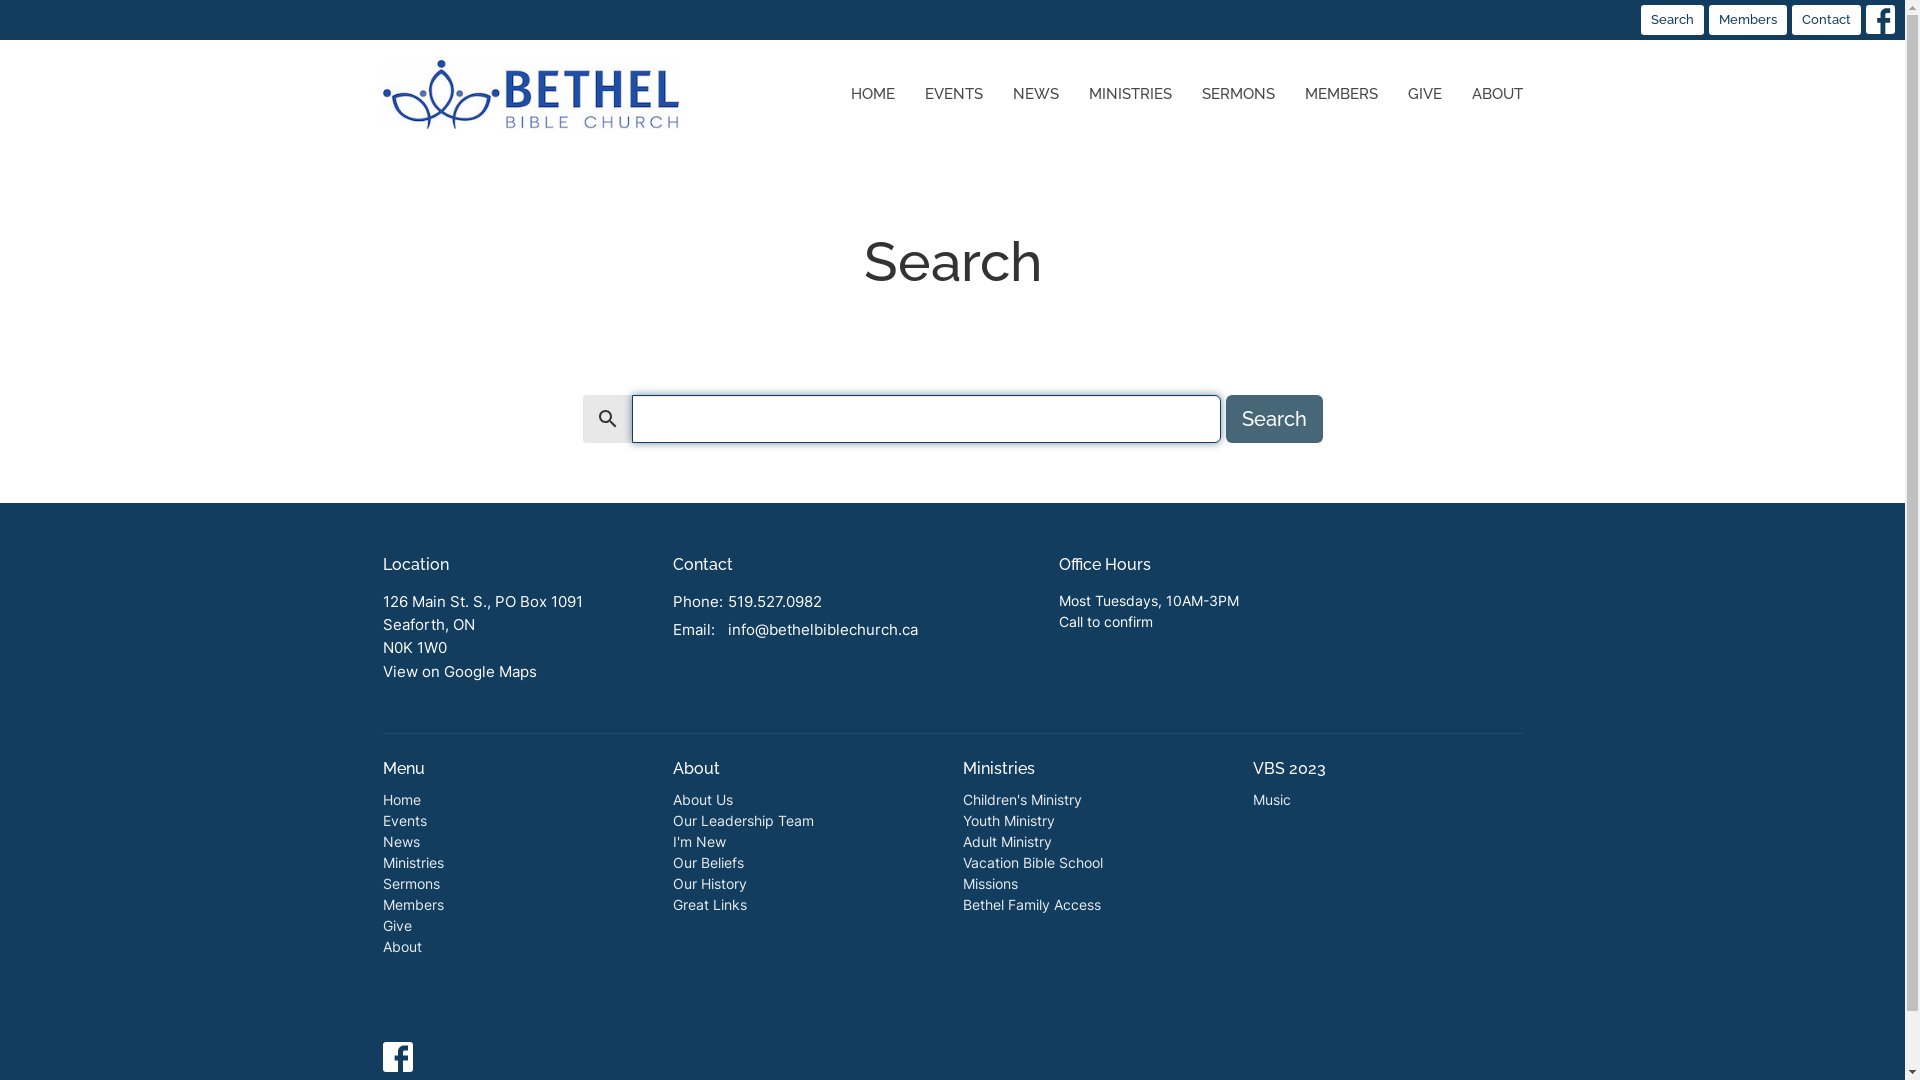  I want to click on Ministries, so click(998, 768).